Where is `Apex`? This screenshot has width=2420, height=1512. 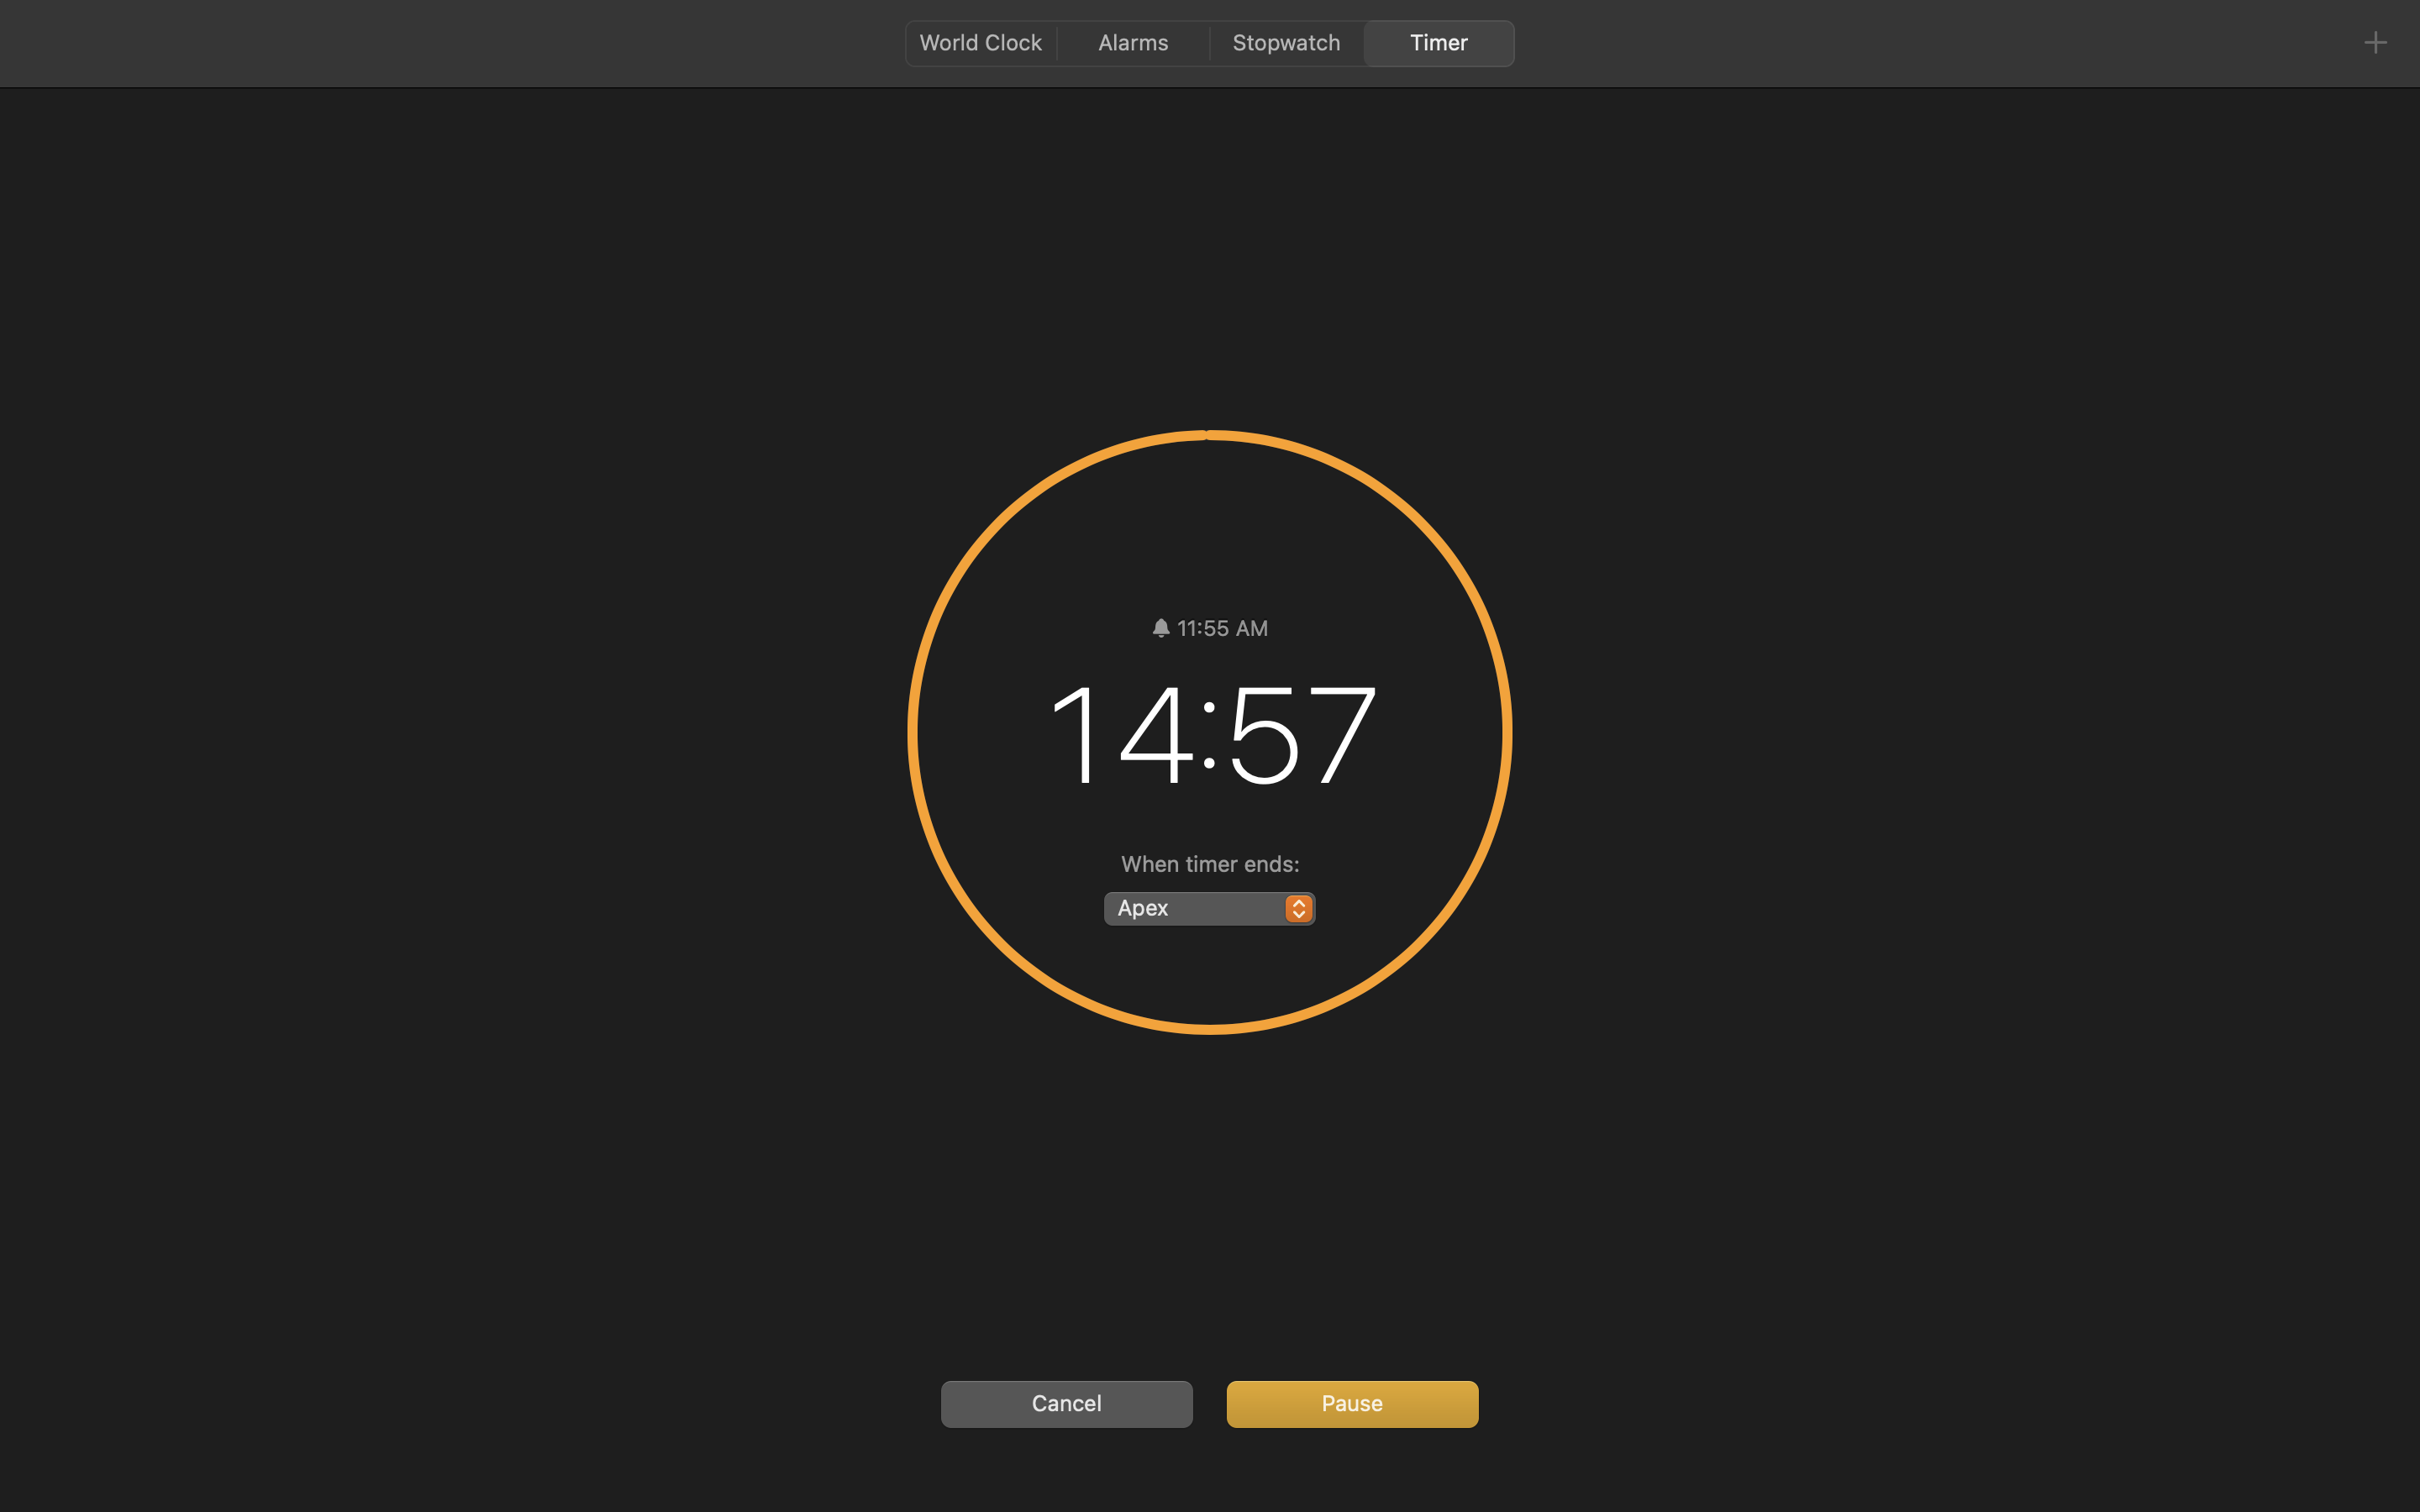
Apex is located at coordinates (1210, 911).